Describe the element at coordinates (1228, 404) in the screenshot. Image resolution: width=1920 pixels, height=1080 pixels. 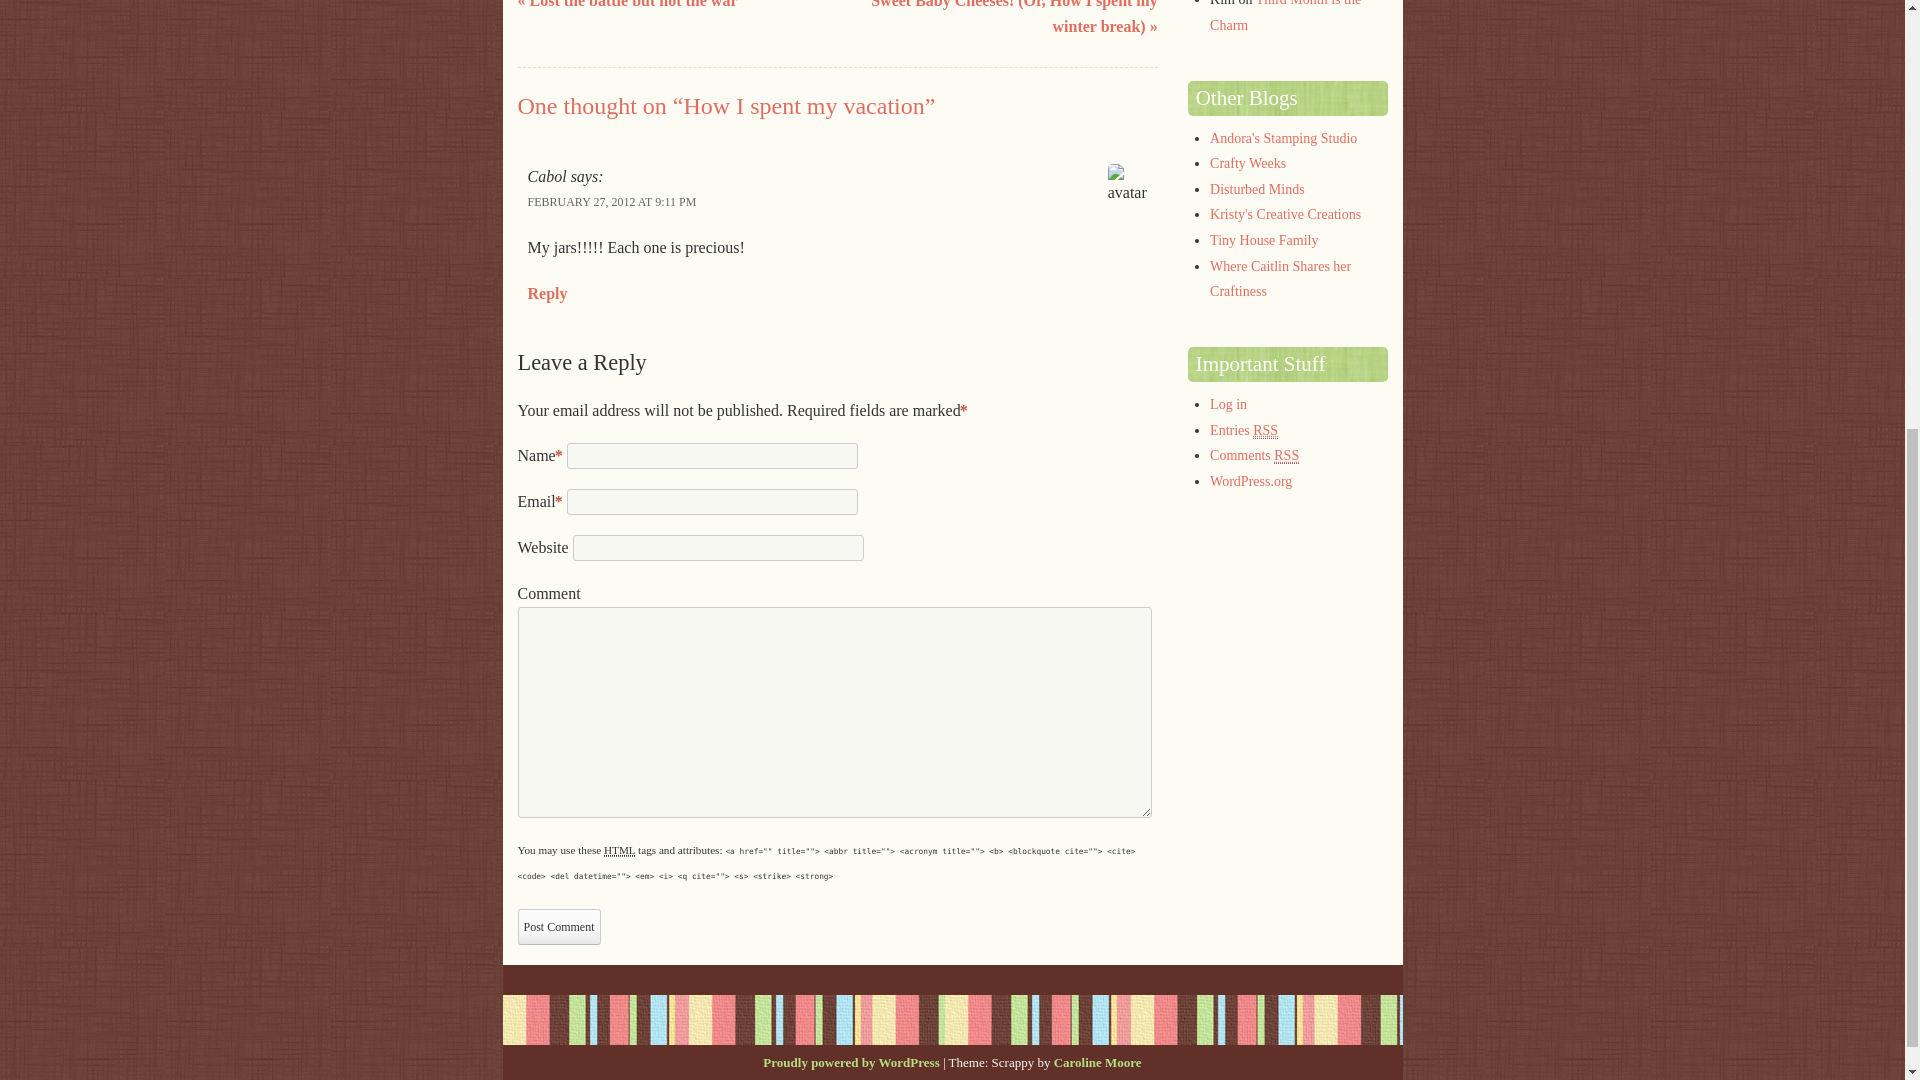
I see `Log in` at that location.